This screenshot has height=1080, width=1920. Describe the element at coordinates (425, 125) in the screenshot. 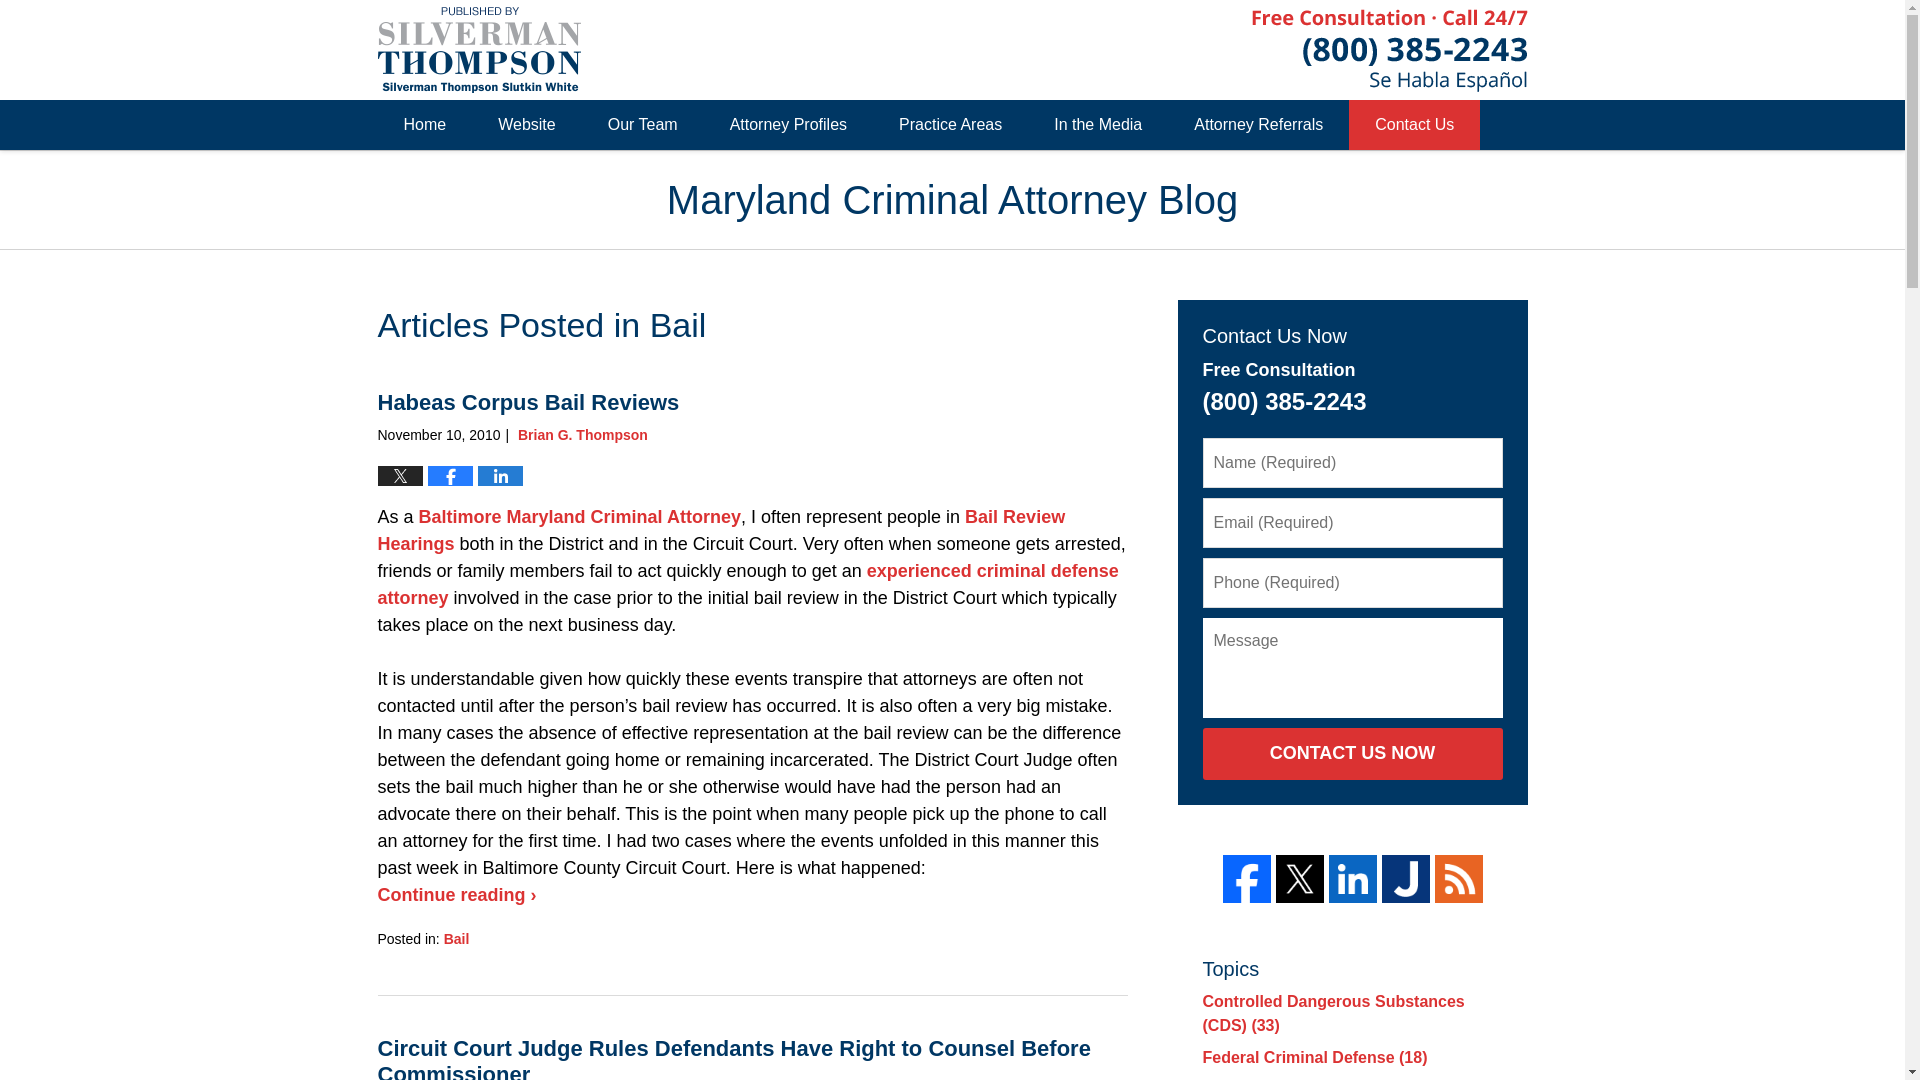

I see `Home` at that location.